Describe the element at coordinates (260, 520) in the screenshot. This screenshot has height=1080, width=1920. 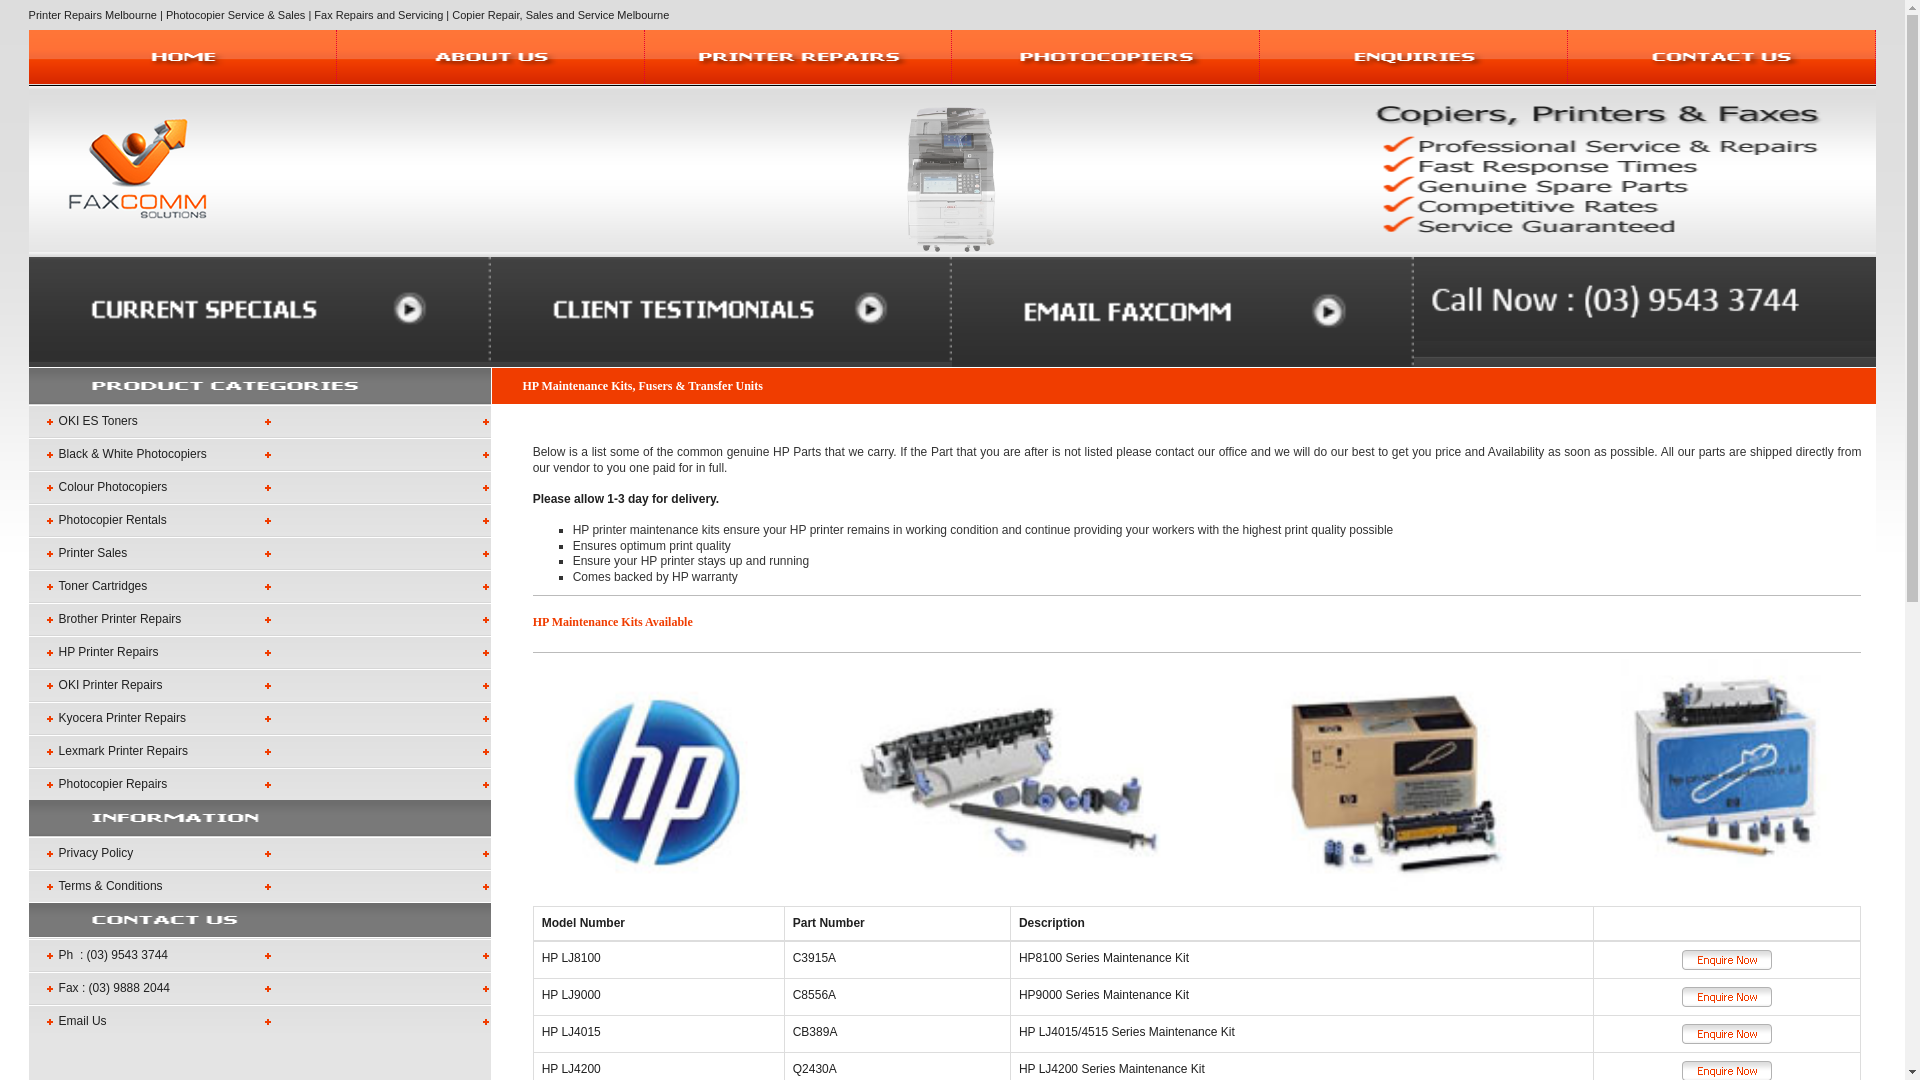
I see `Photocopier Rentals` at that location.